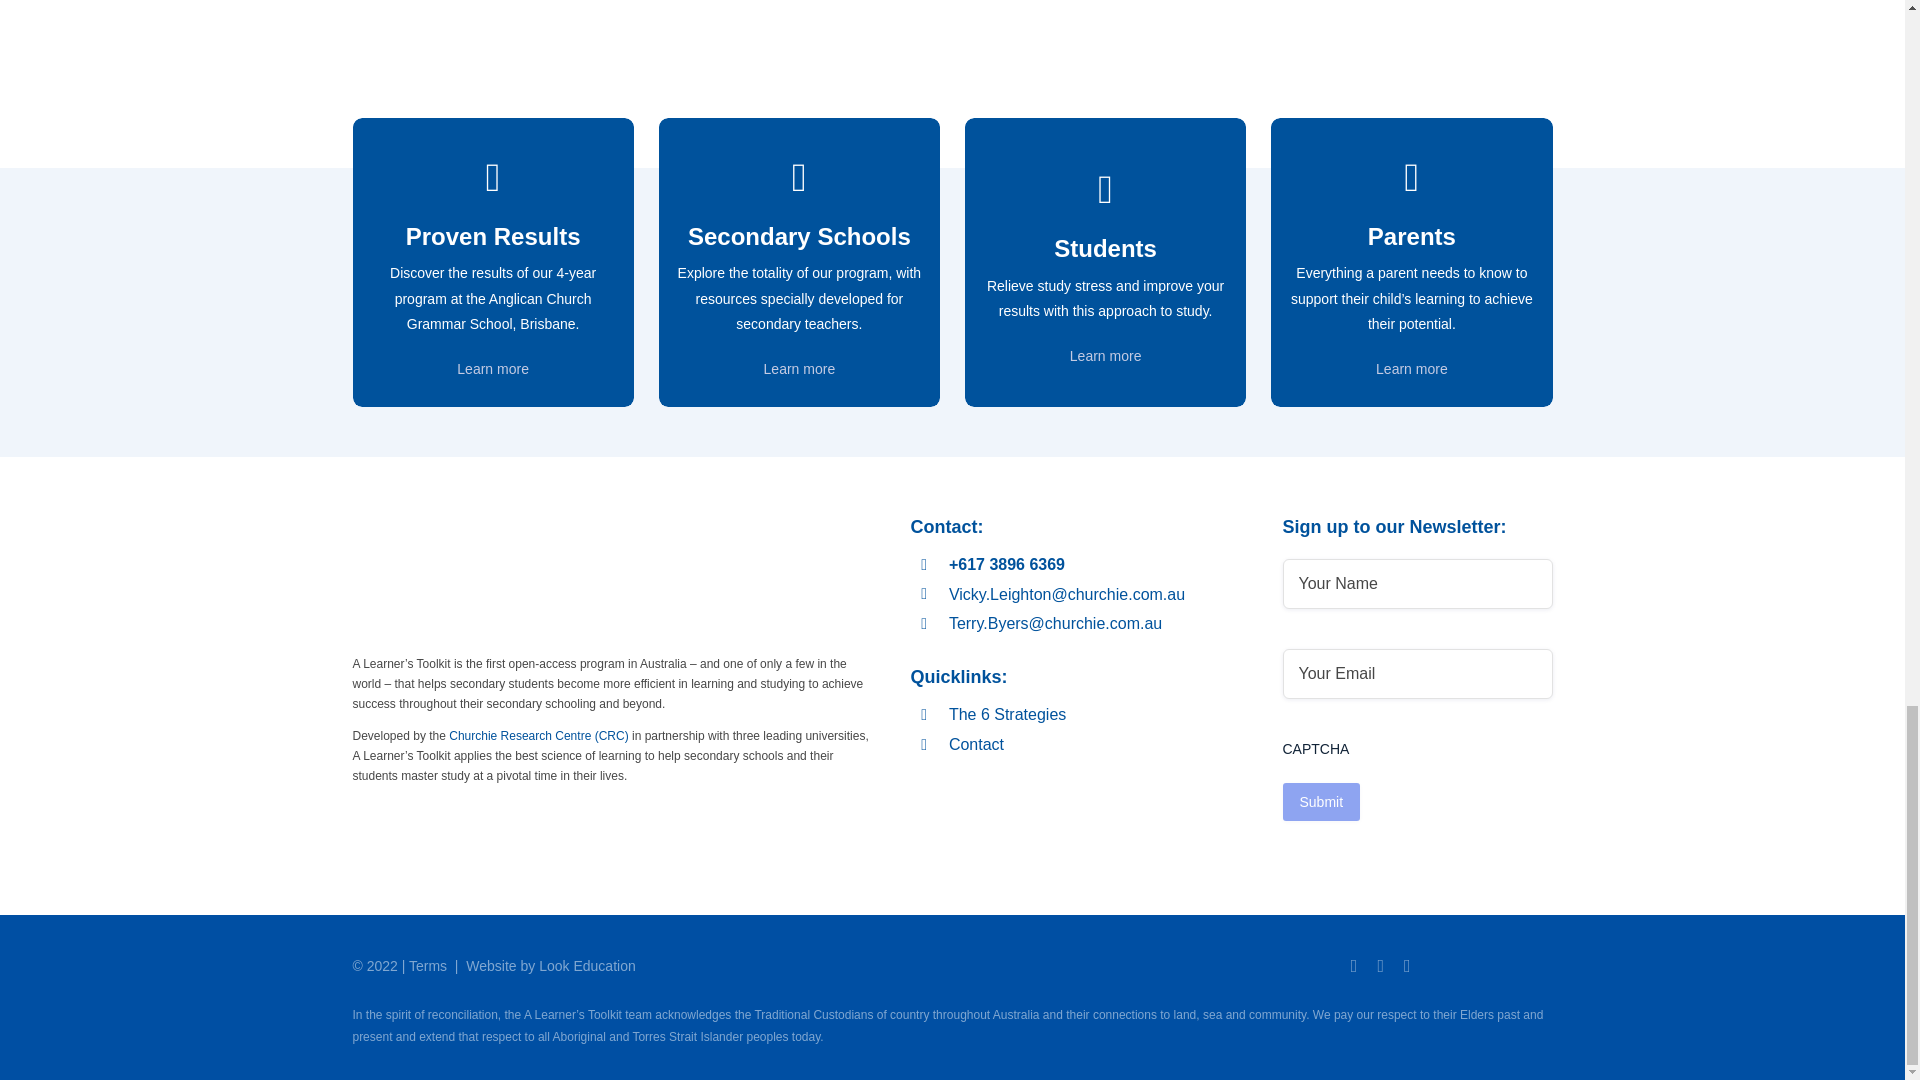 Image resolution: width=1920 pixels, height=1080 pixels. Describe the element at coordinates (1407, 966) in the screenshot. I see `YouTube` at that location.